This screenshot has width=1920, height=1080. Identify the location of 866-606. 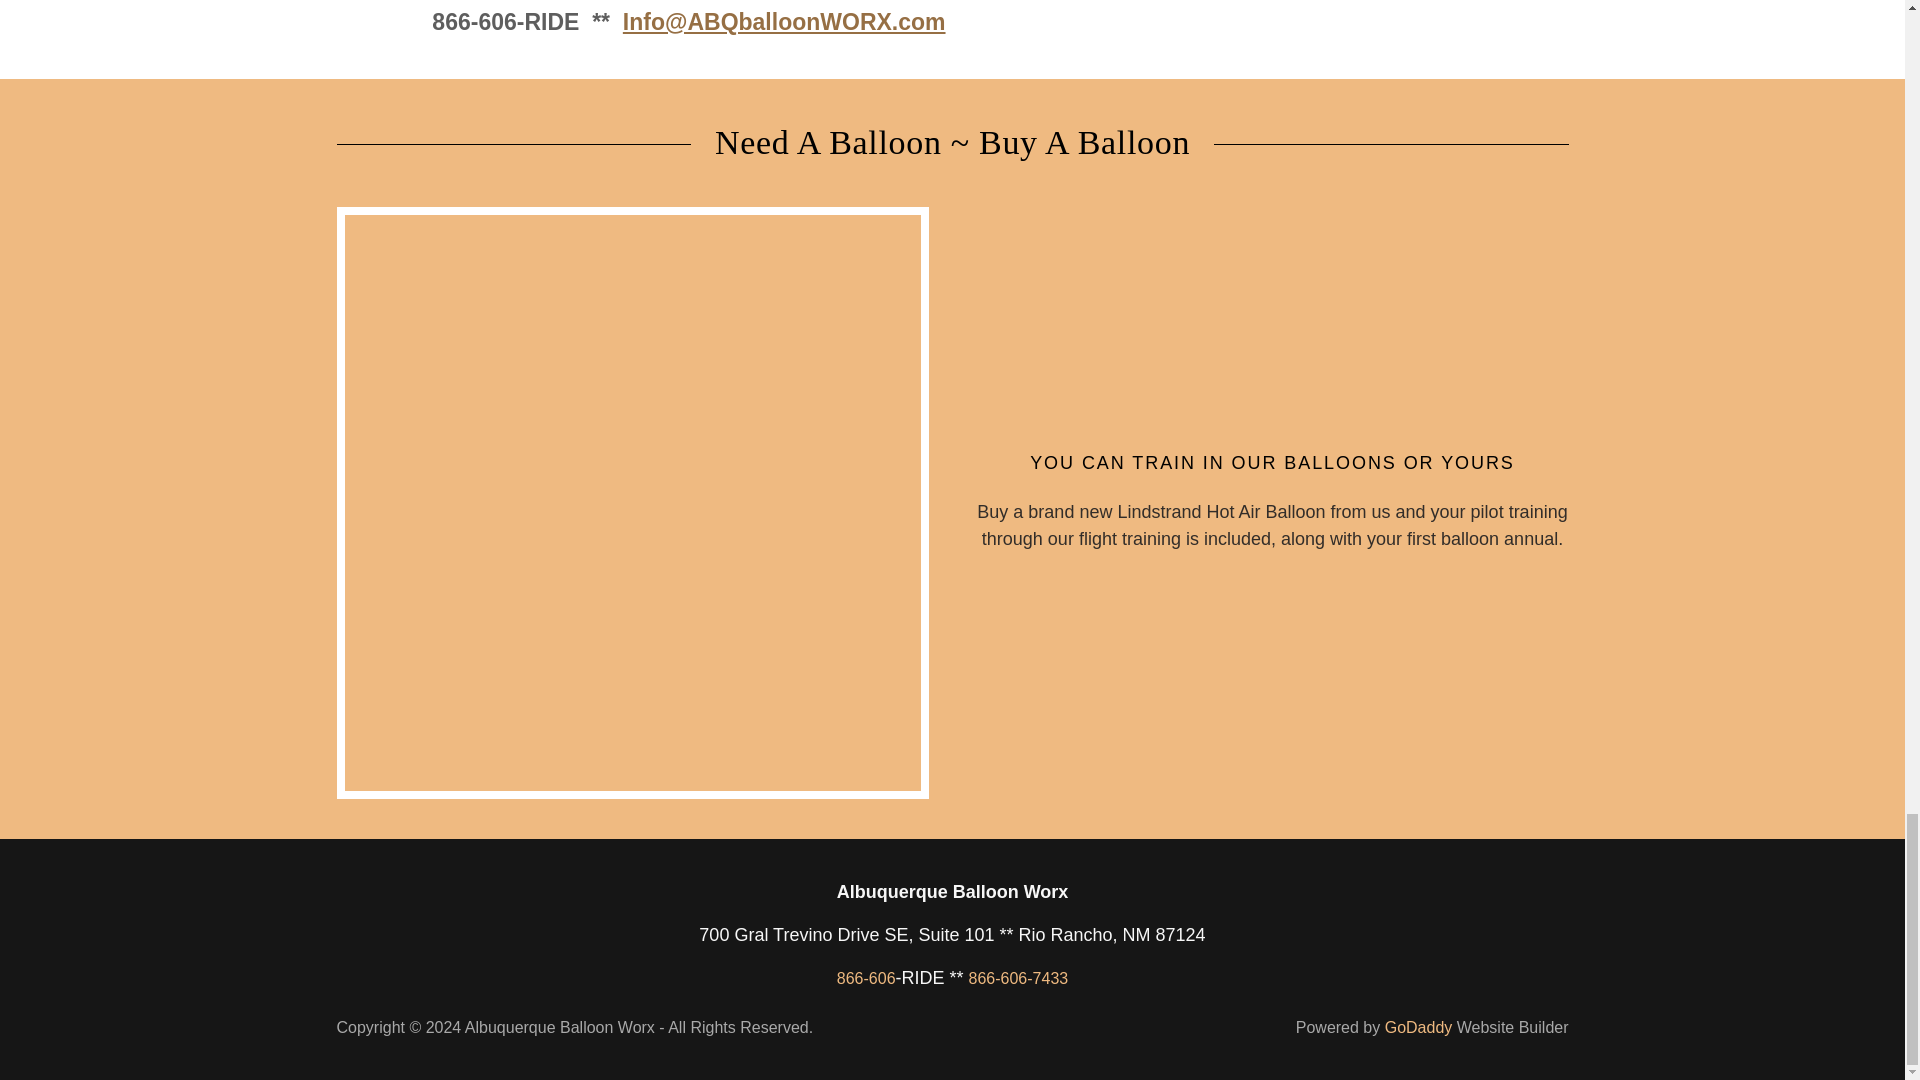
(866, 978).